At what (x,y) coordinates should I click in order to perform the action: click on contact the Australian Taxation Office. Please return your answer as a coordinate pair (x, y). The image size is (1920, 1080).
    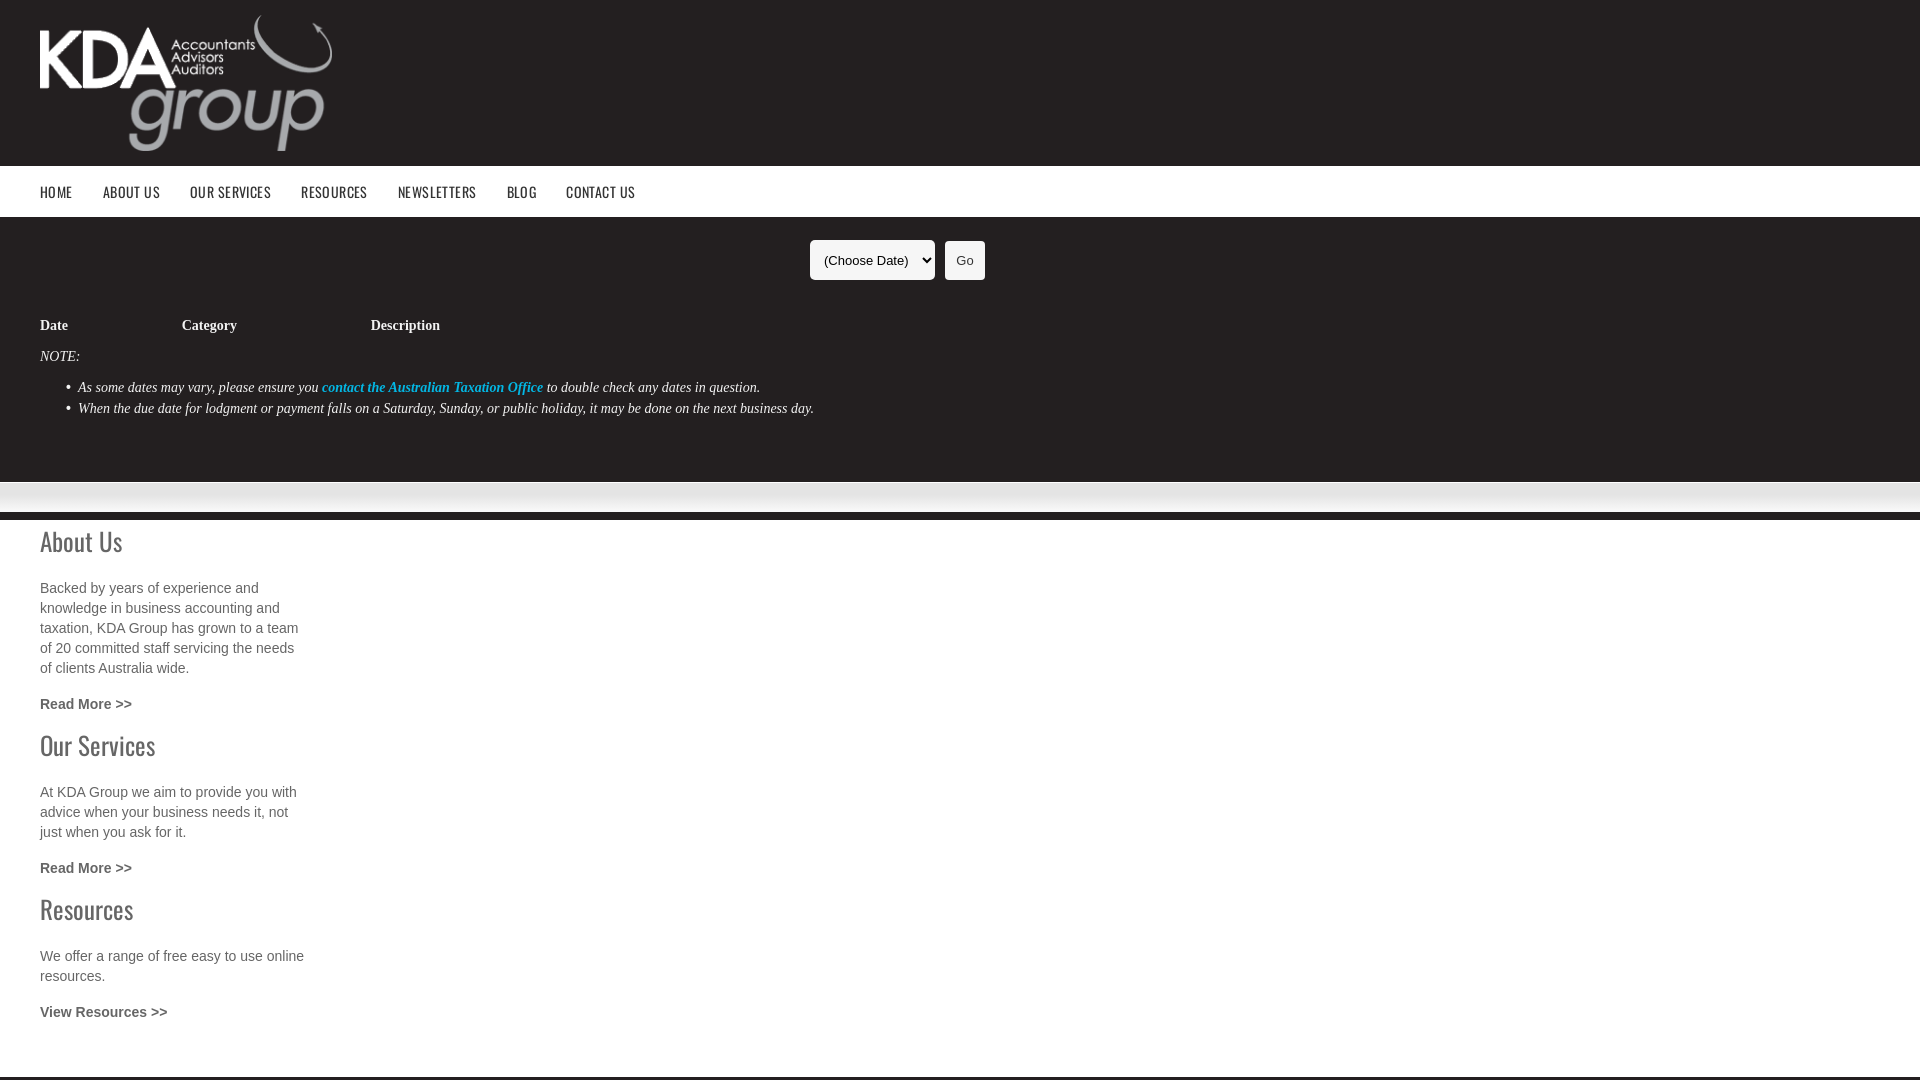
    Looking at the image, I should click on (432, 388).